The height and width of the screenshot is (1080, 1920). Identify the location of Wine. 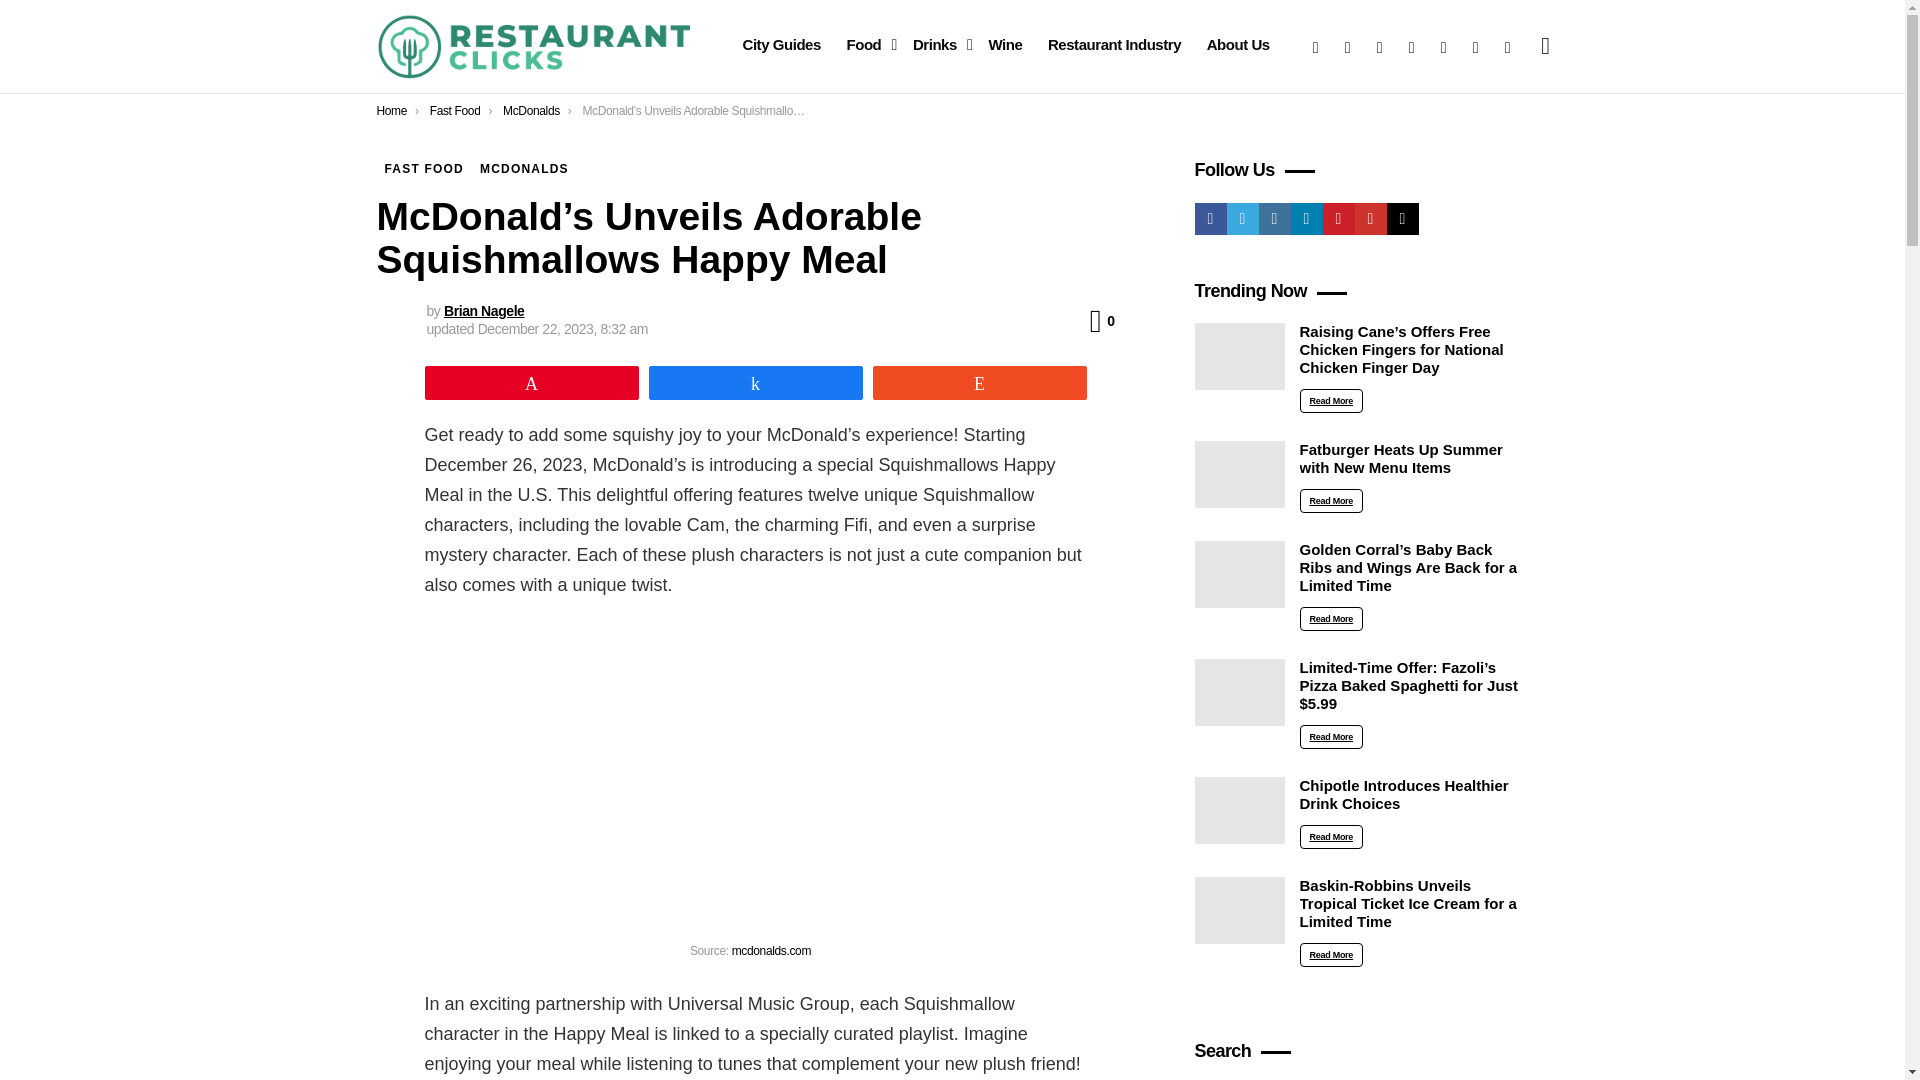
(1004, 45).